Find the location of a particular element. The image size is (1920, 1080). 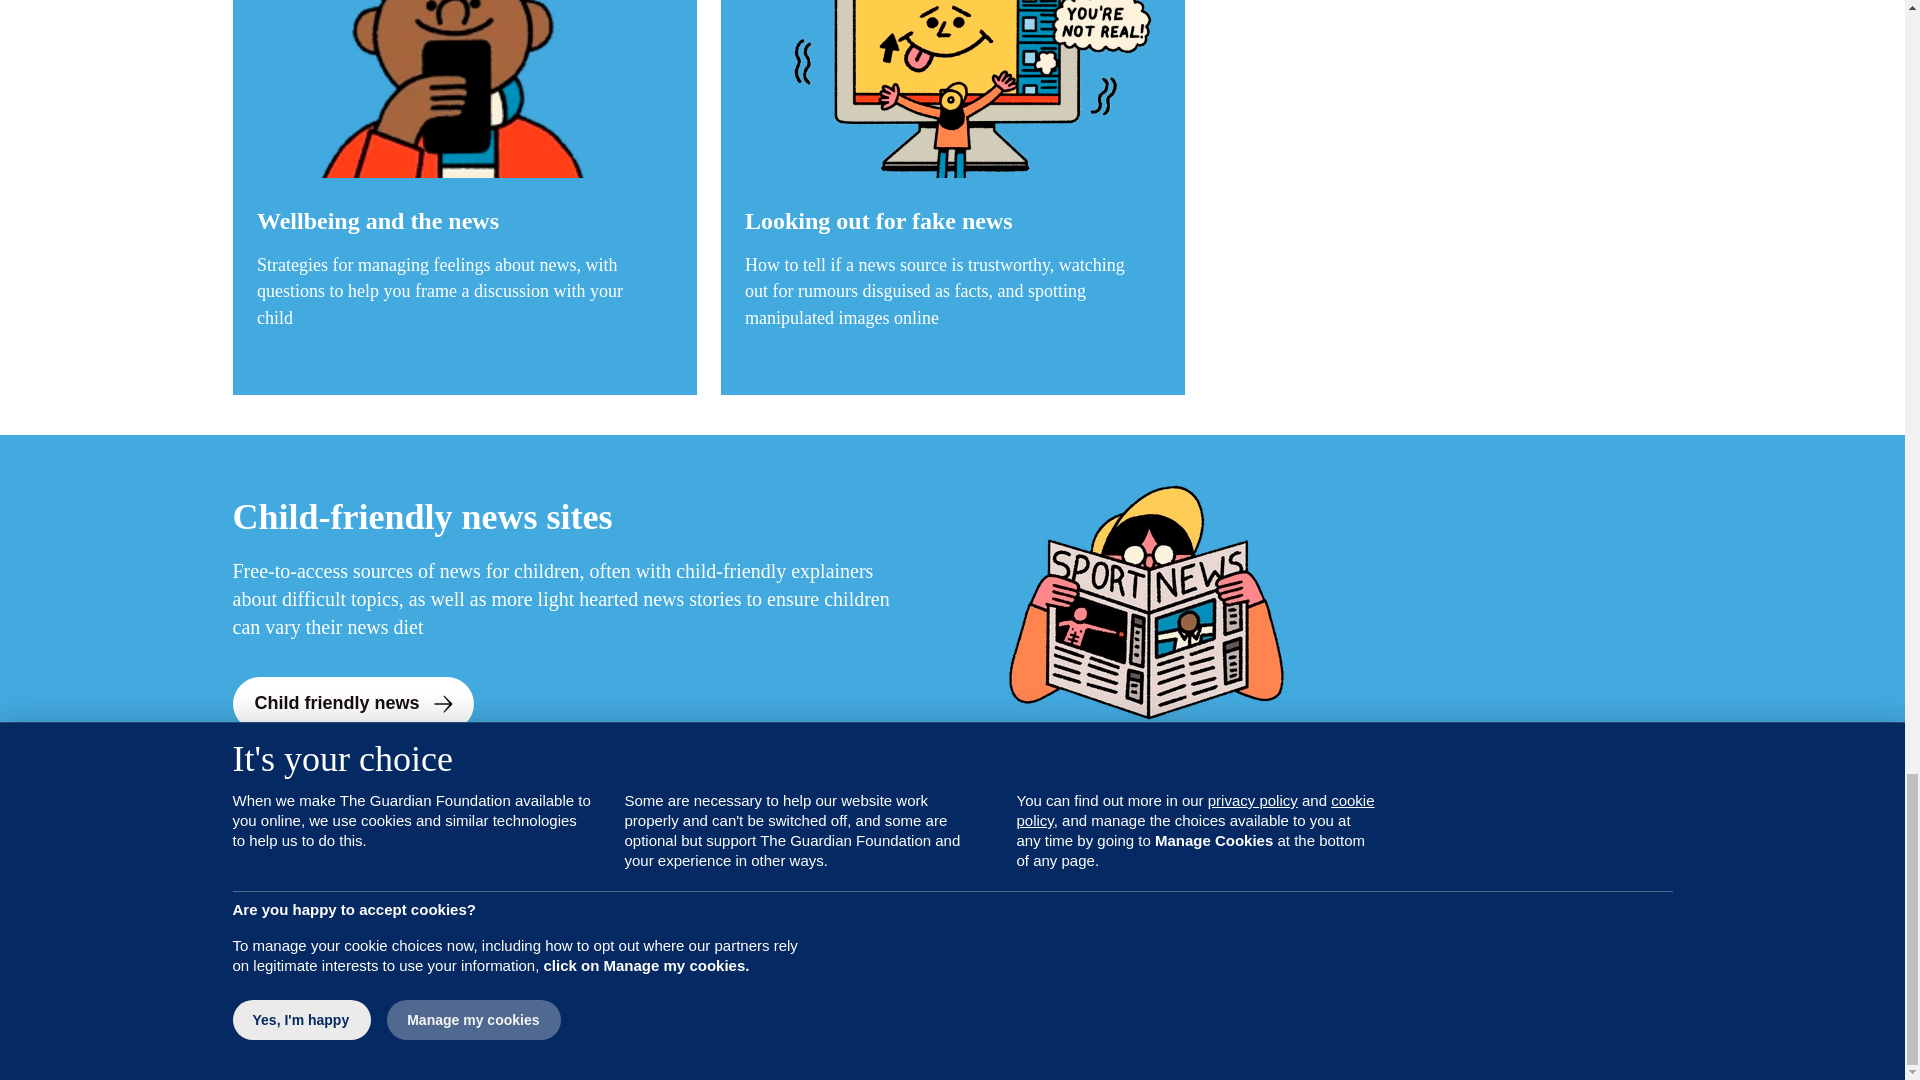

Manage cookies is located at coordinates (1318, 986).